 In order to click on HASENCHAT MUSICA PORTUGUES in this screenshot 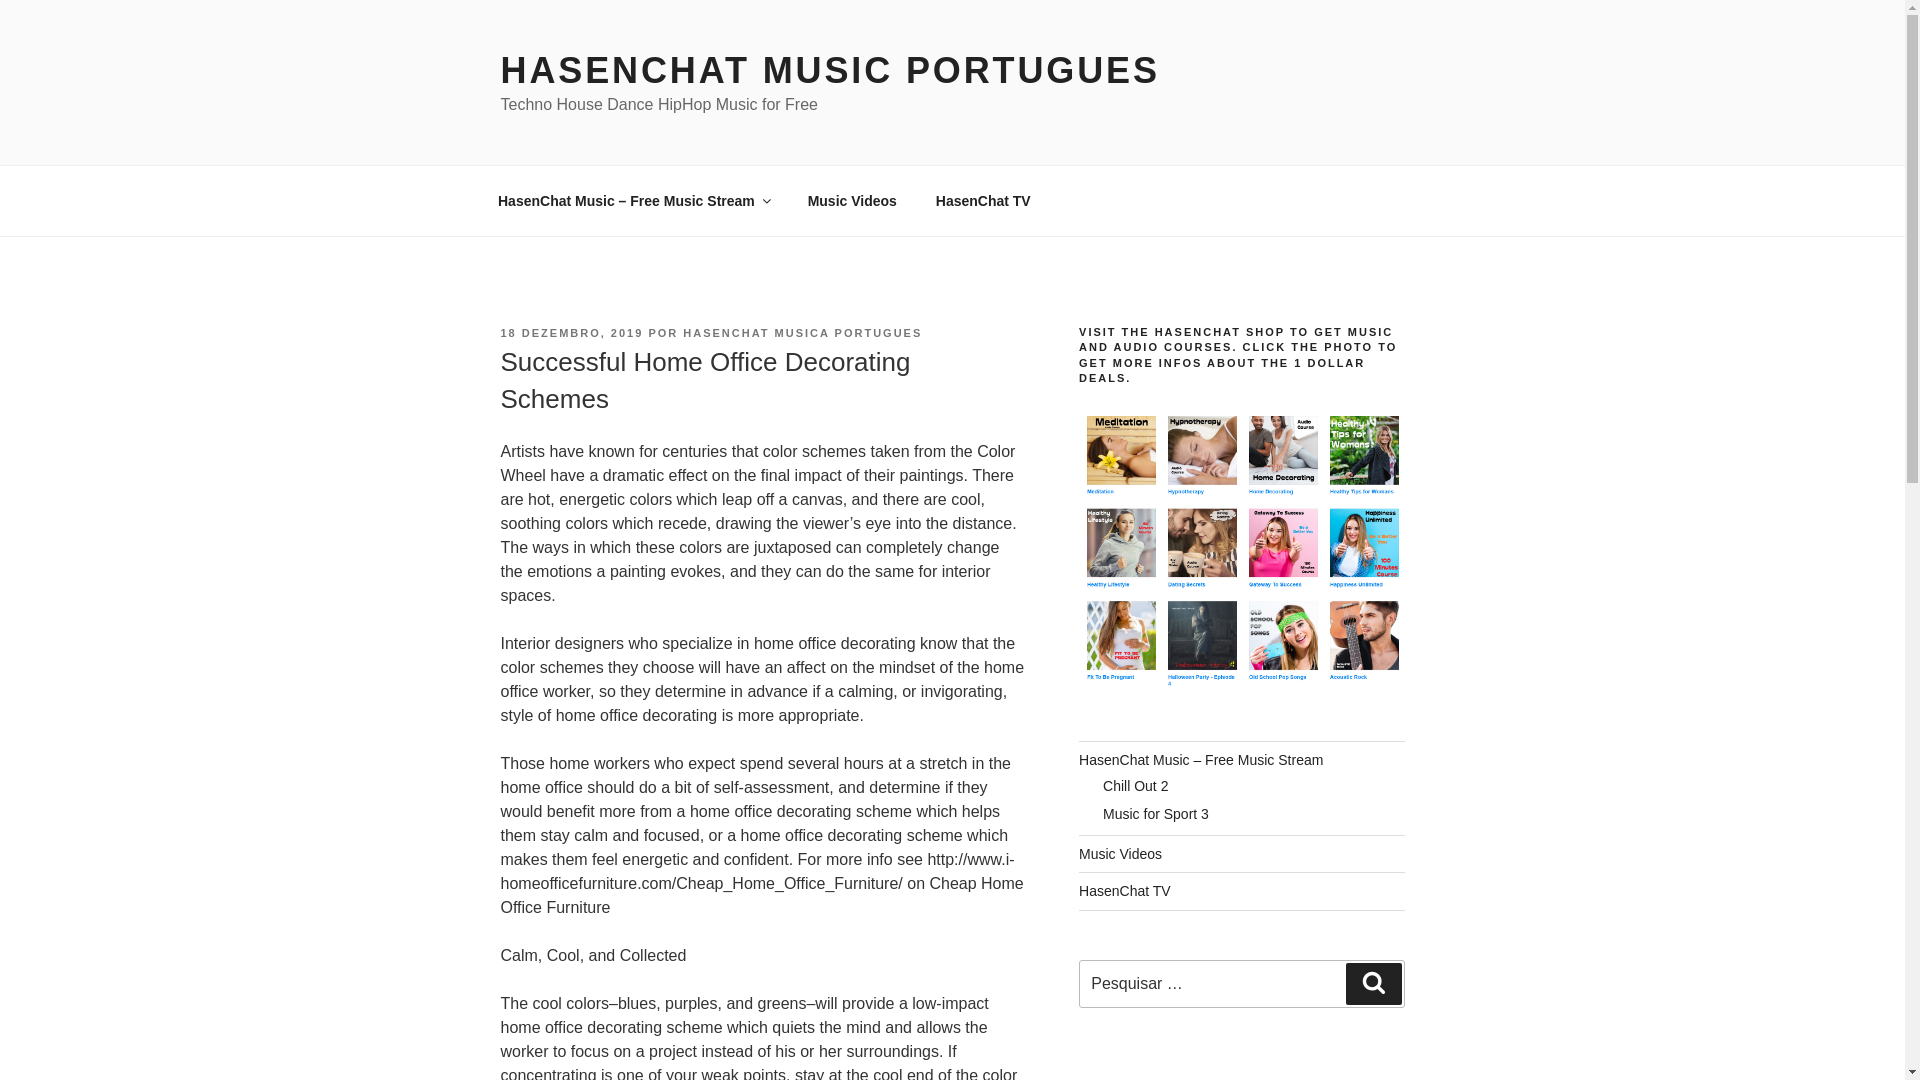, I will do `click(802, 333)`.